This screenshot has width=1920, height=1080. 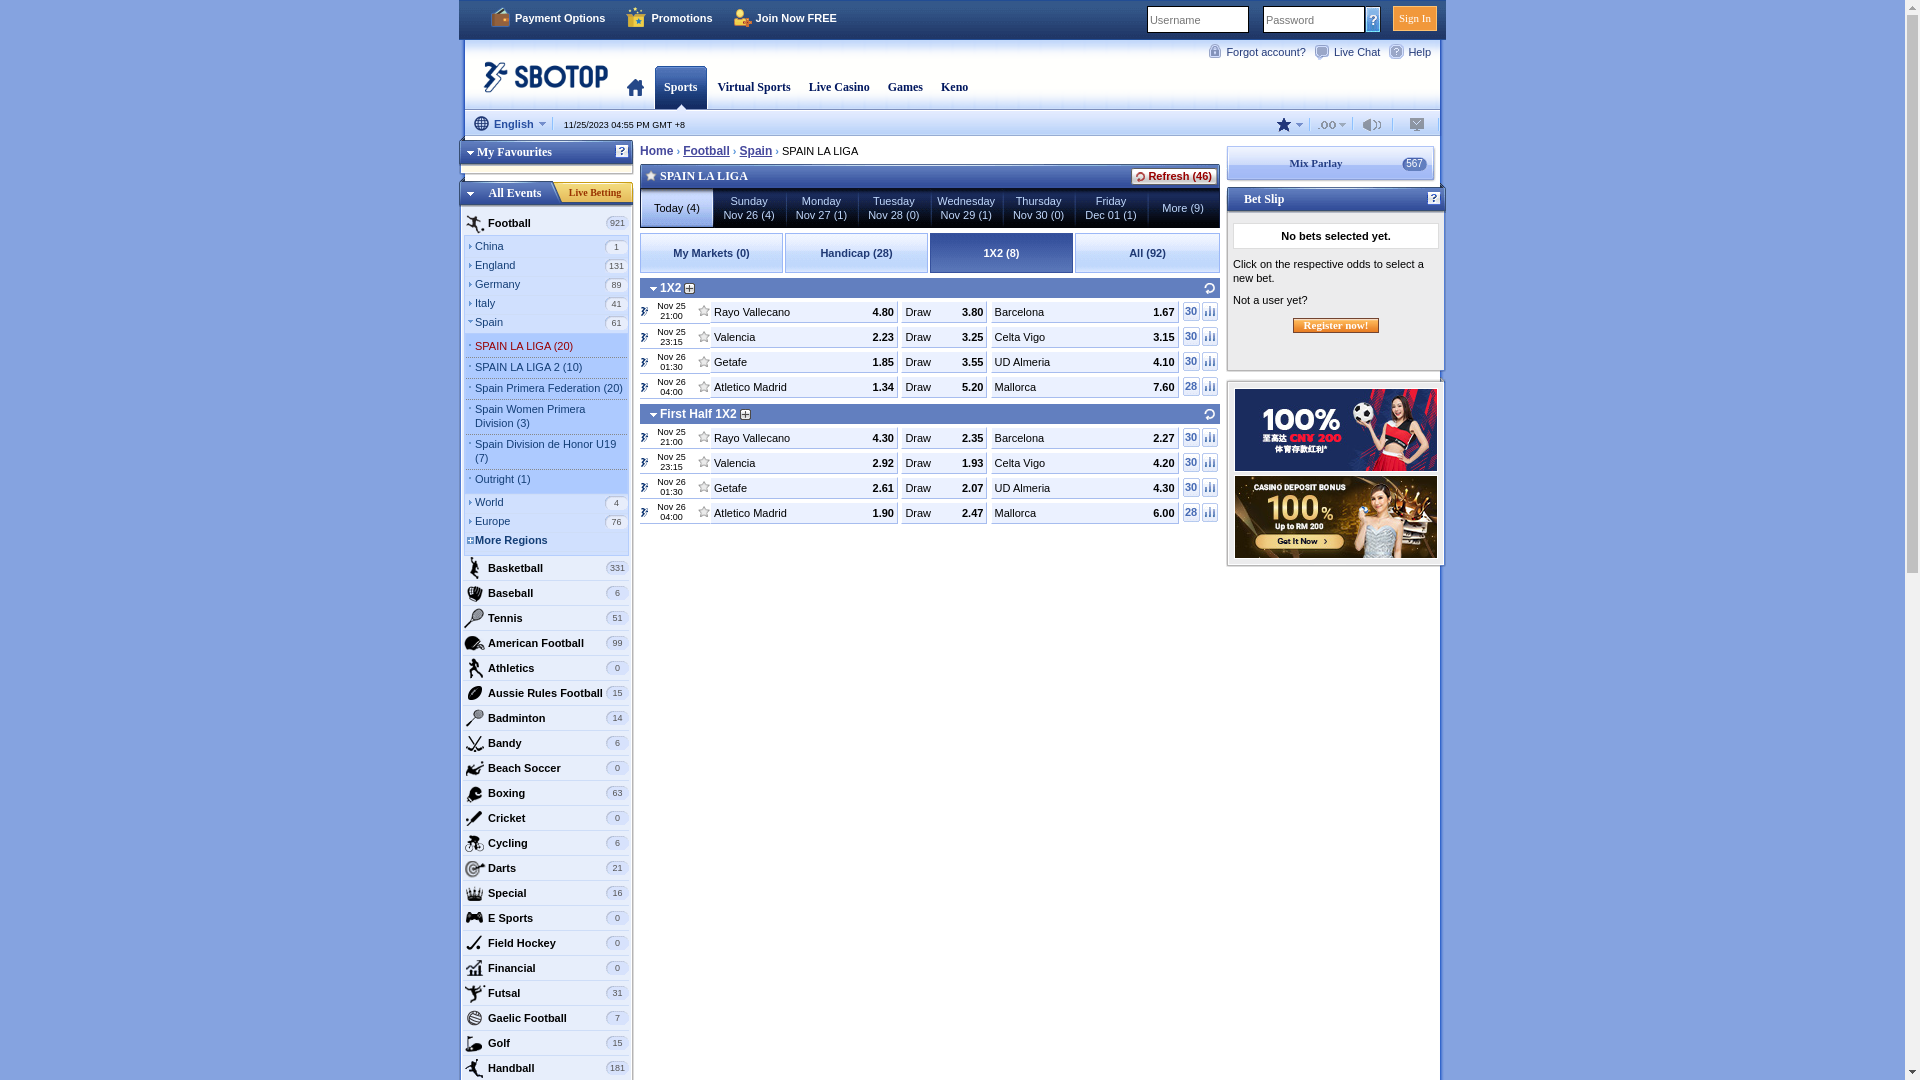 I want to click on View statistics, so click(x=1210, y=462).